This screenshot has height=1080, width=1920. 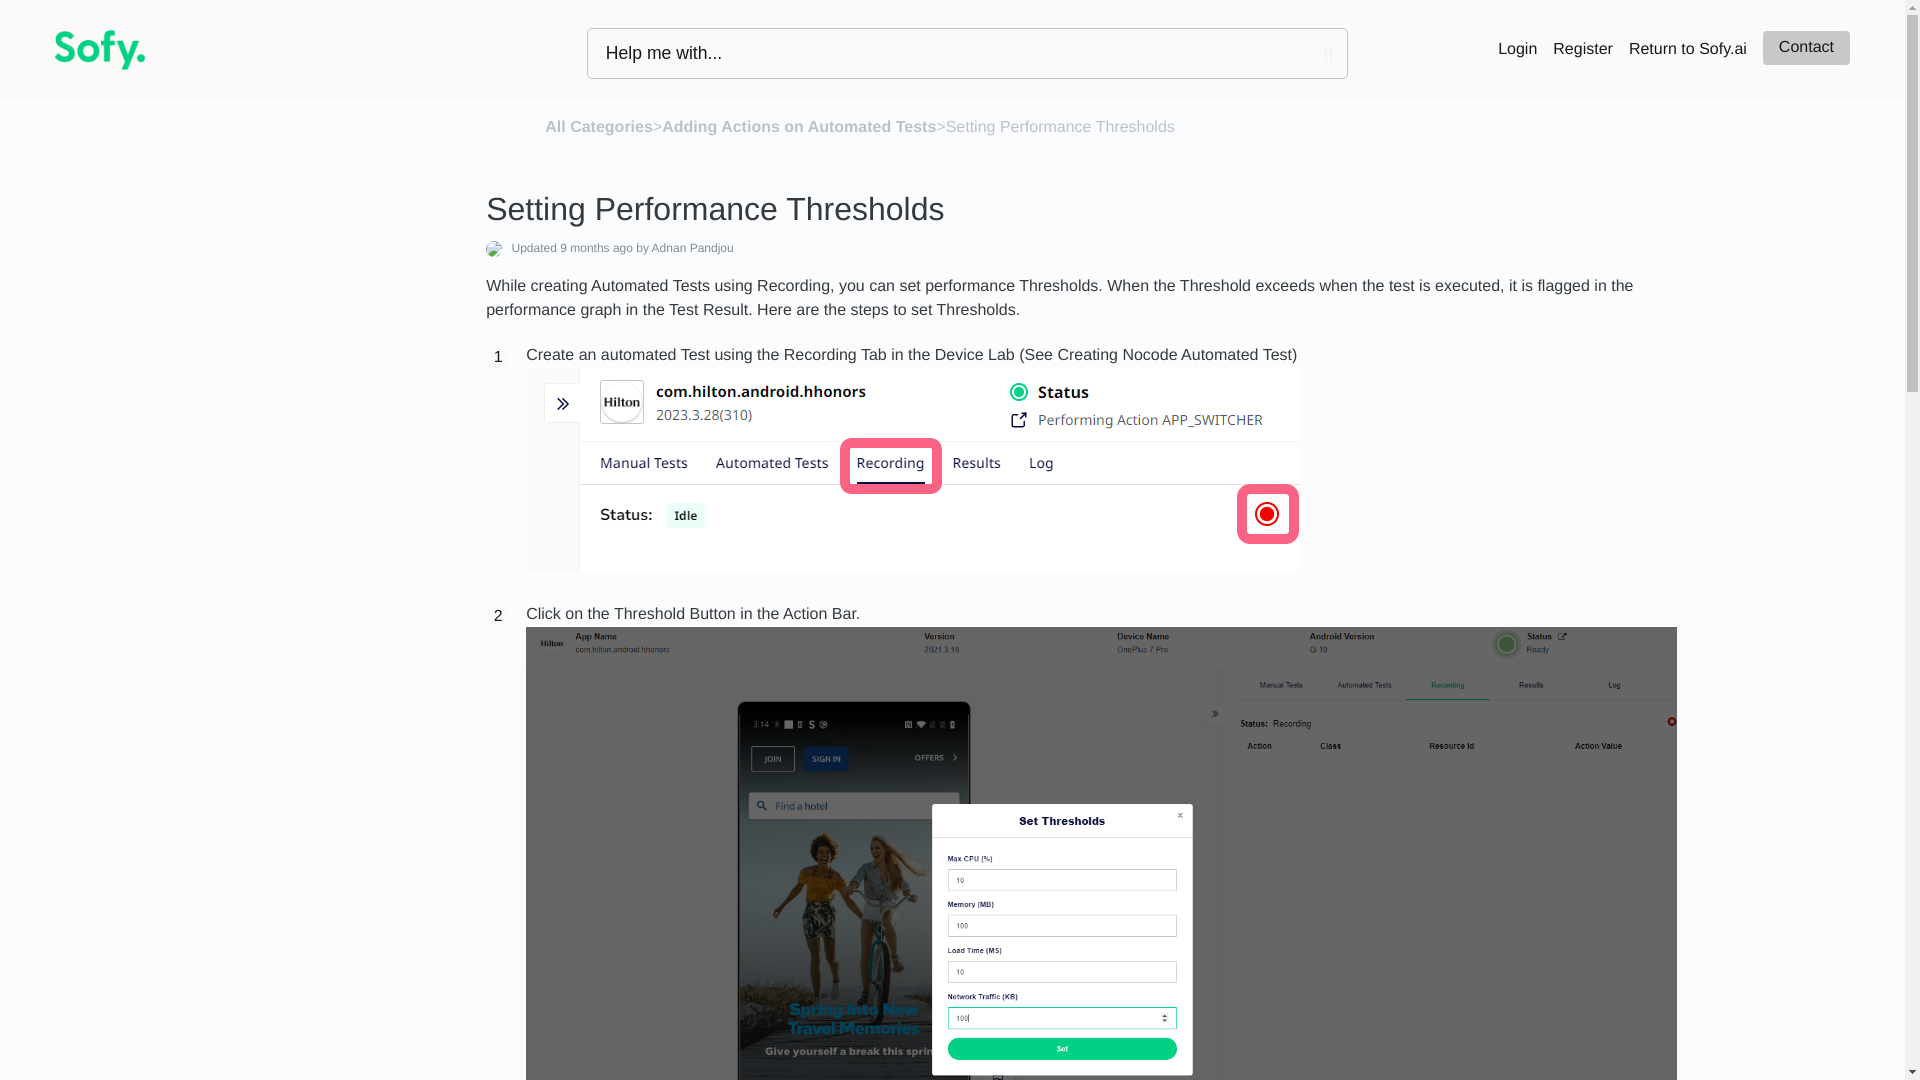 I want to click on Register, so click(x=1582, y=50).